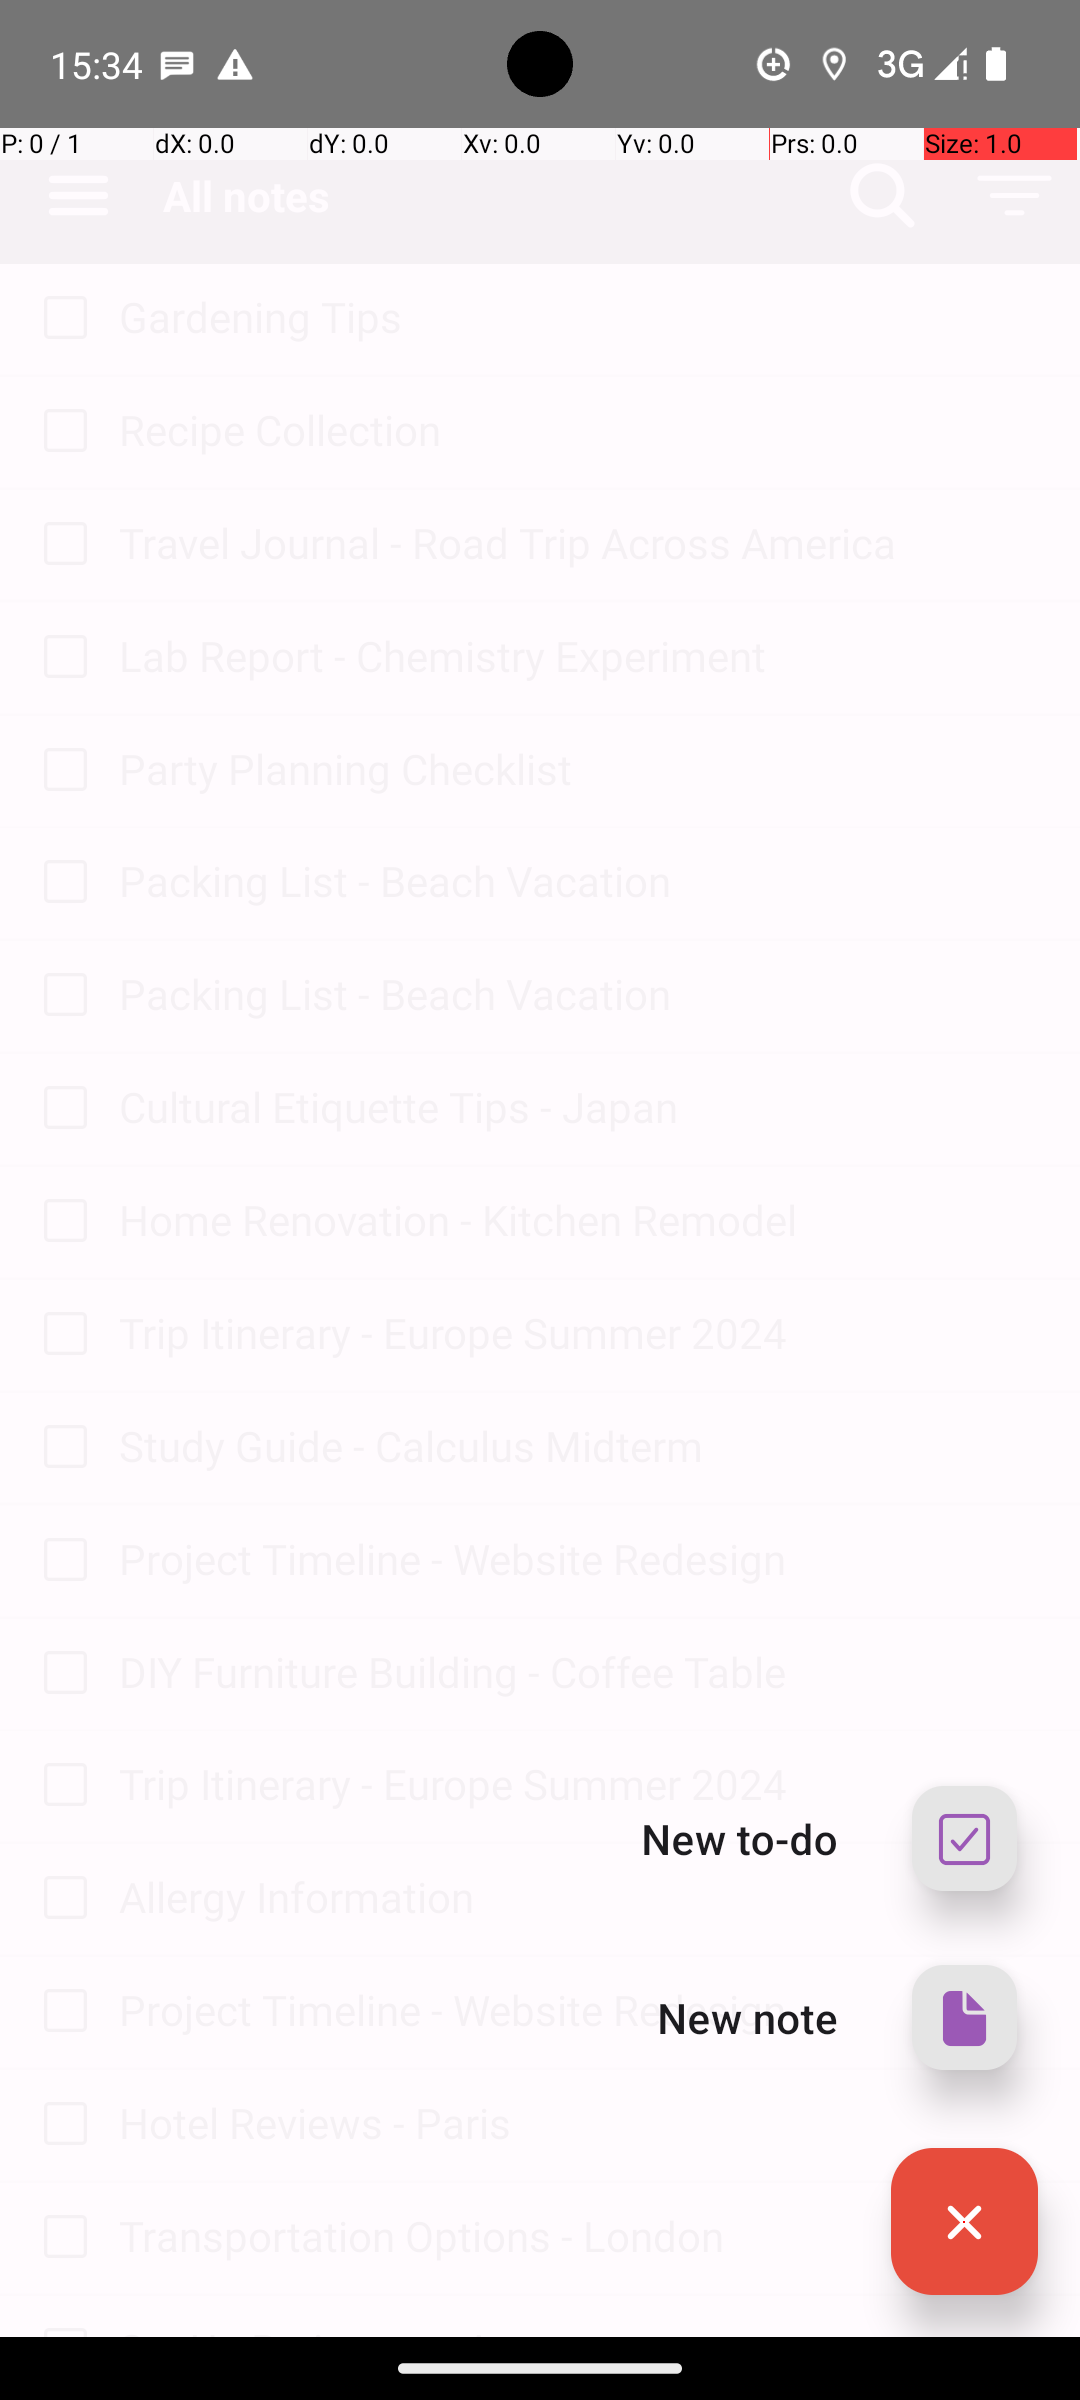  Describe the element at coordinates (60, 772) in the screenshot. I see `to-do: Party Planning Checklist` at that location.